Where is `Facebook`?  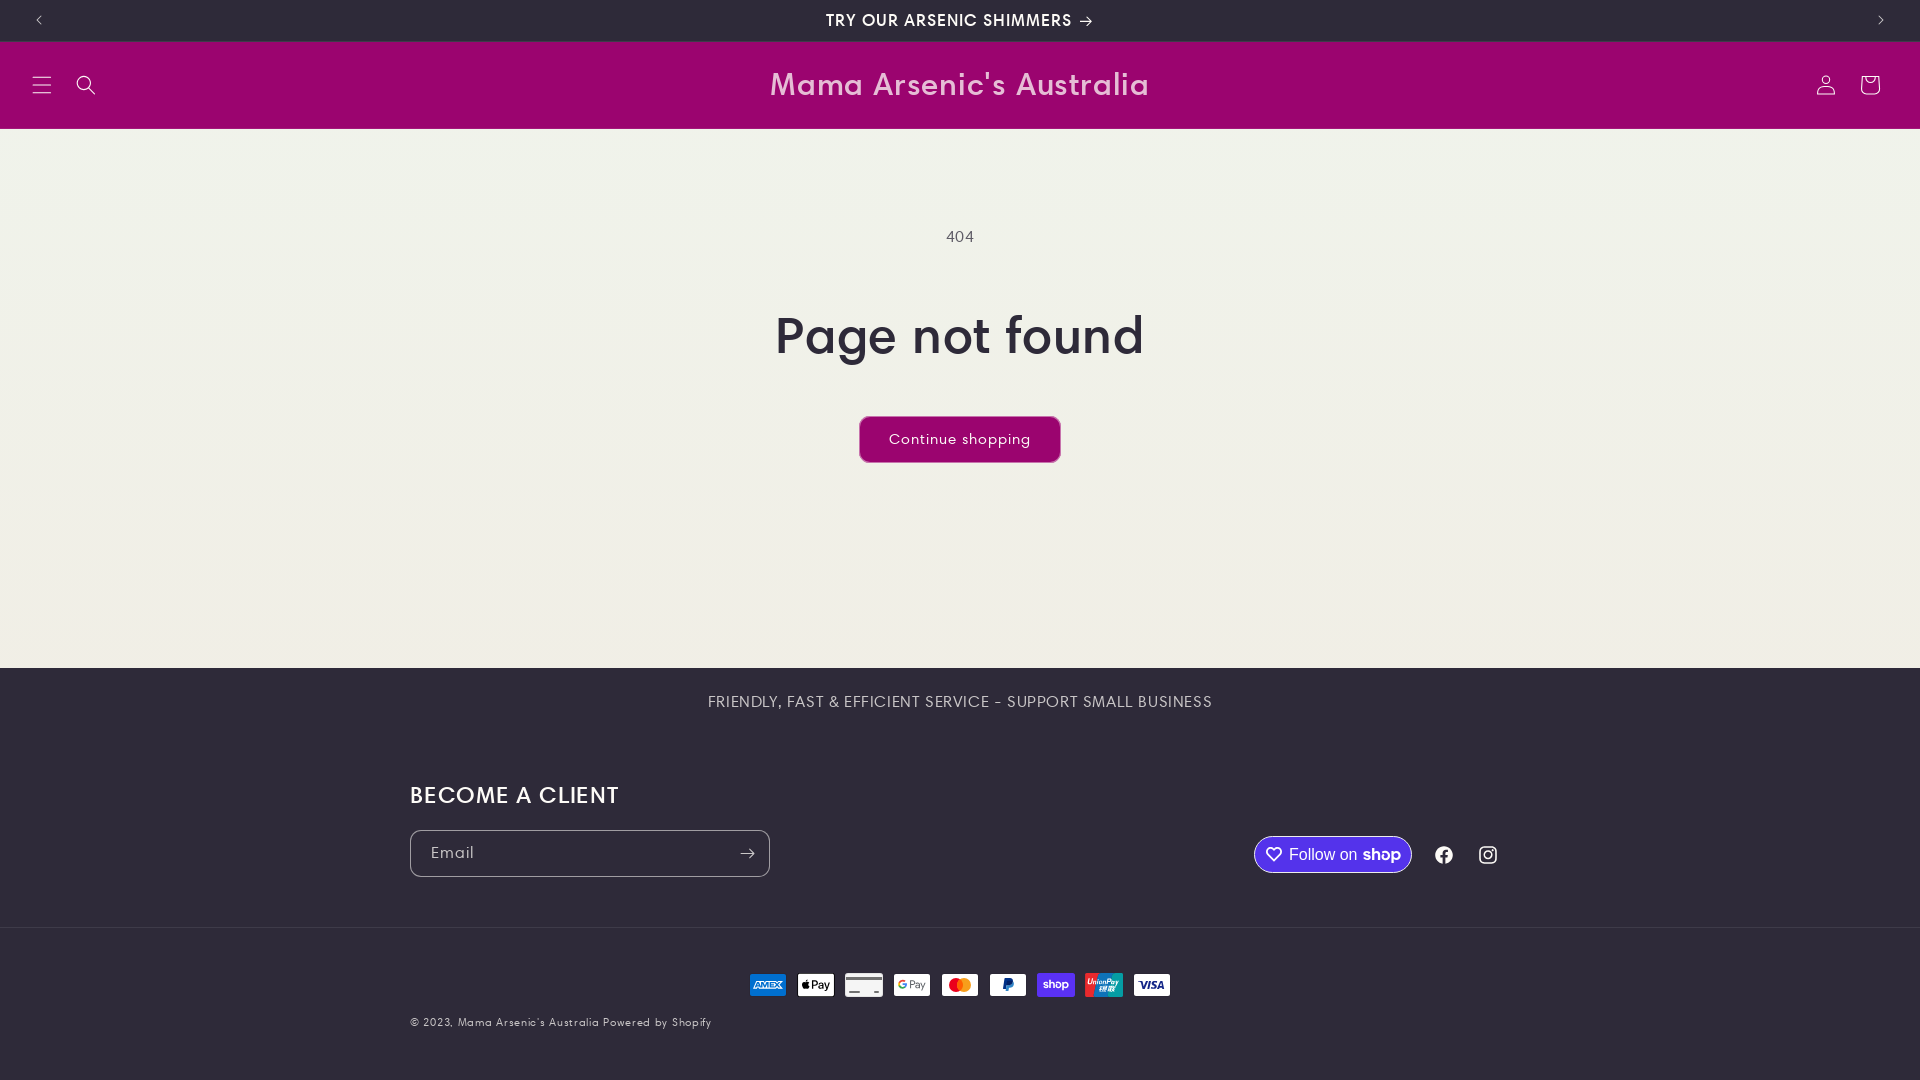
Facebook is located at coordinates (1444, 855).